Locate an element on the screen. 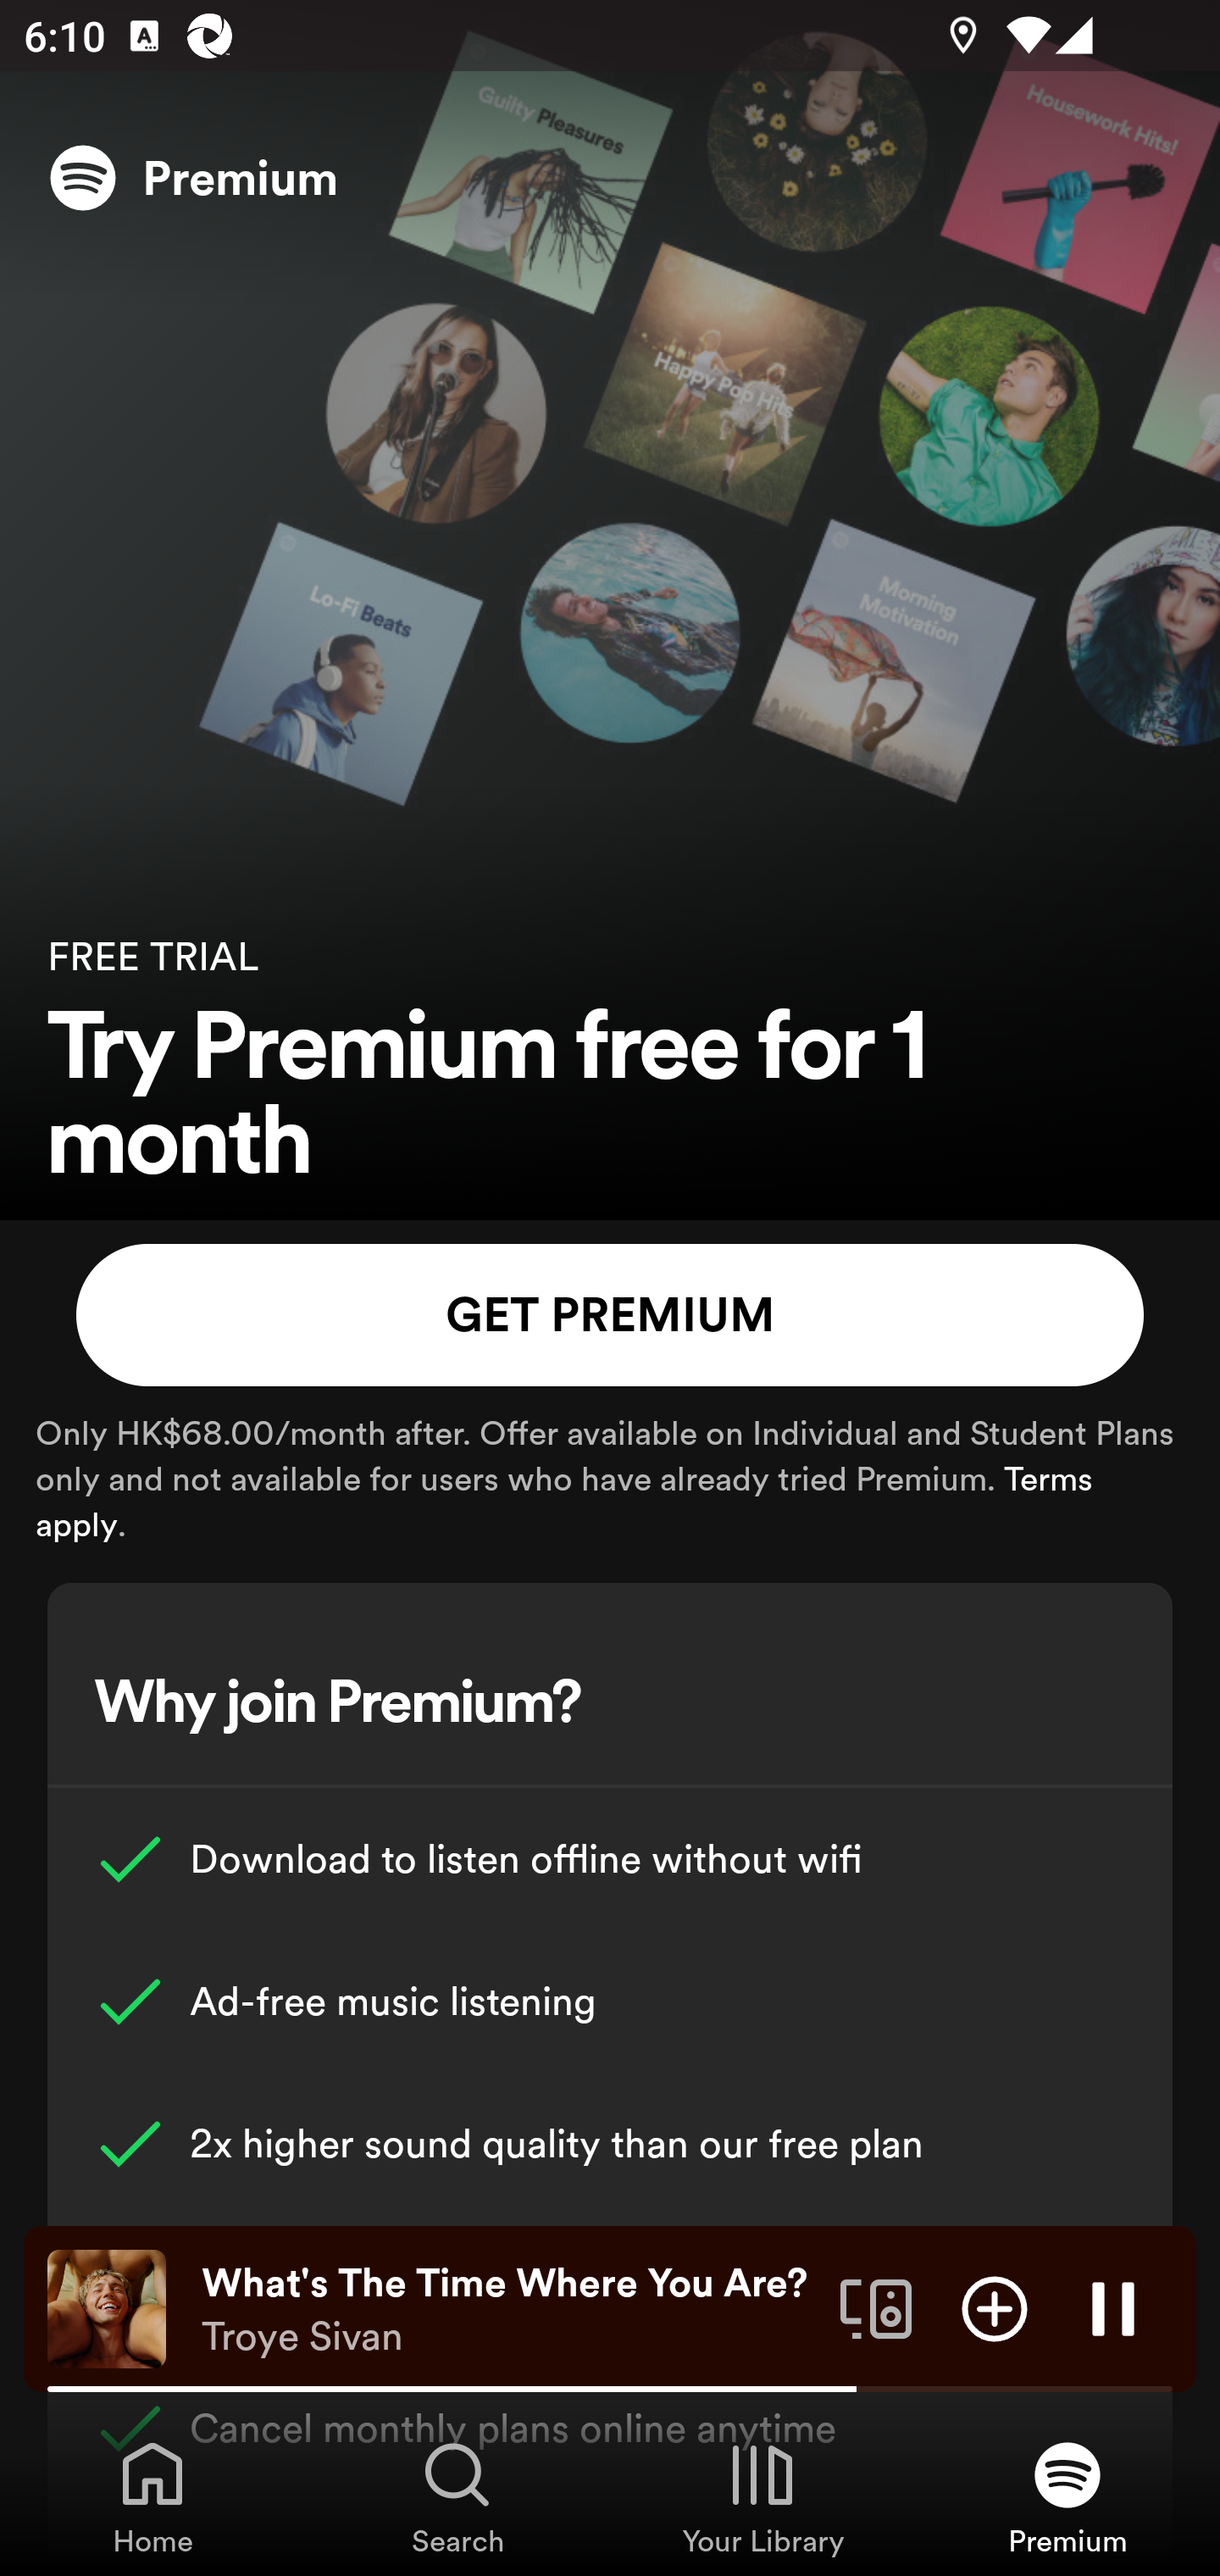 The image size is (1220, 2576). The cover art of the currently playing track is located at coordinates (107, 2307).